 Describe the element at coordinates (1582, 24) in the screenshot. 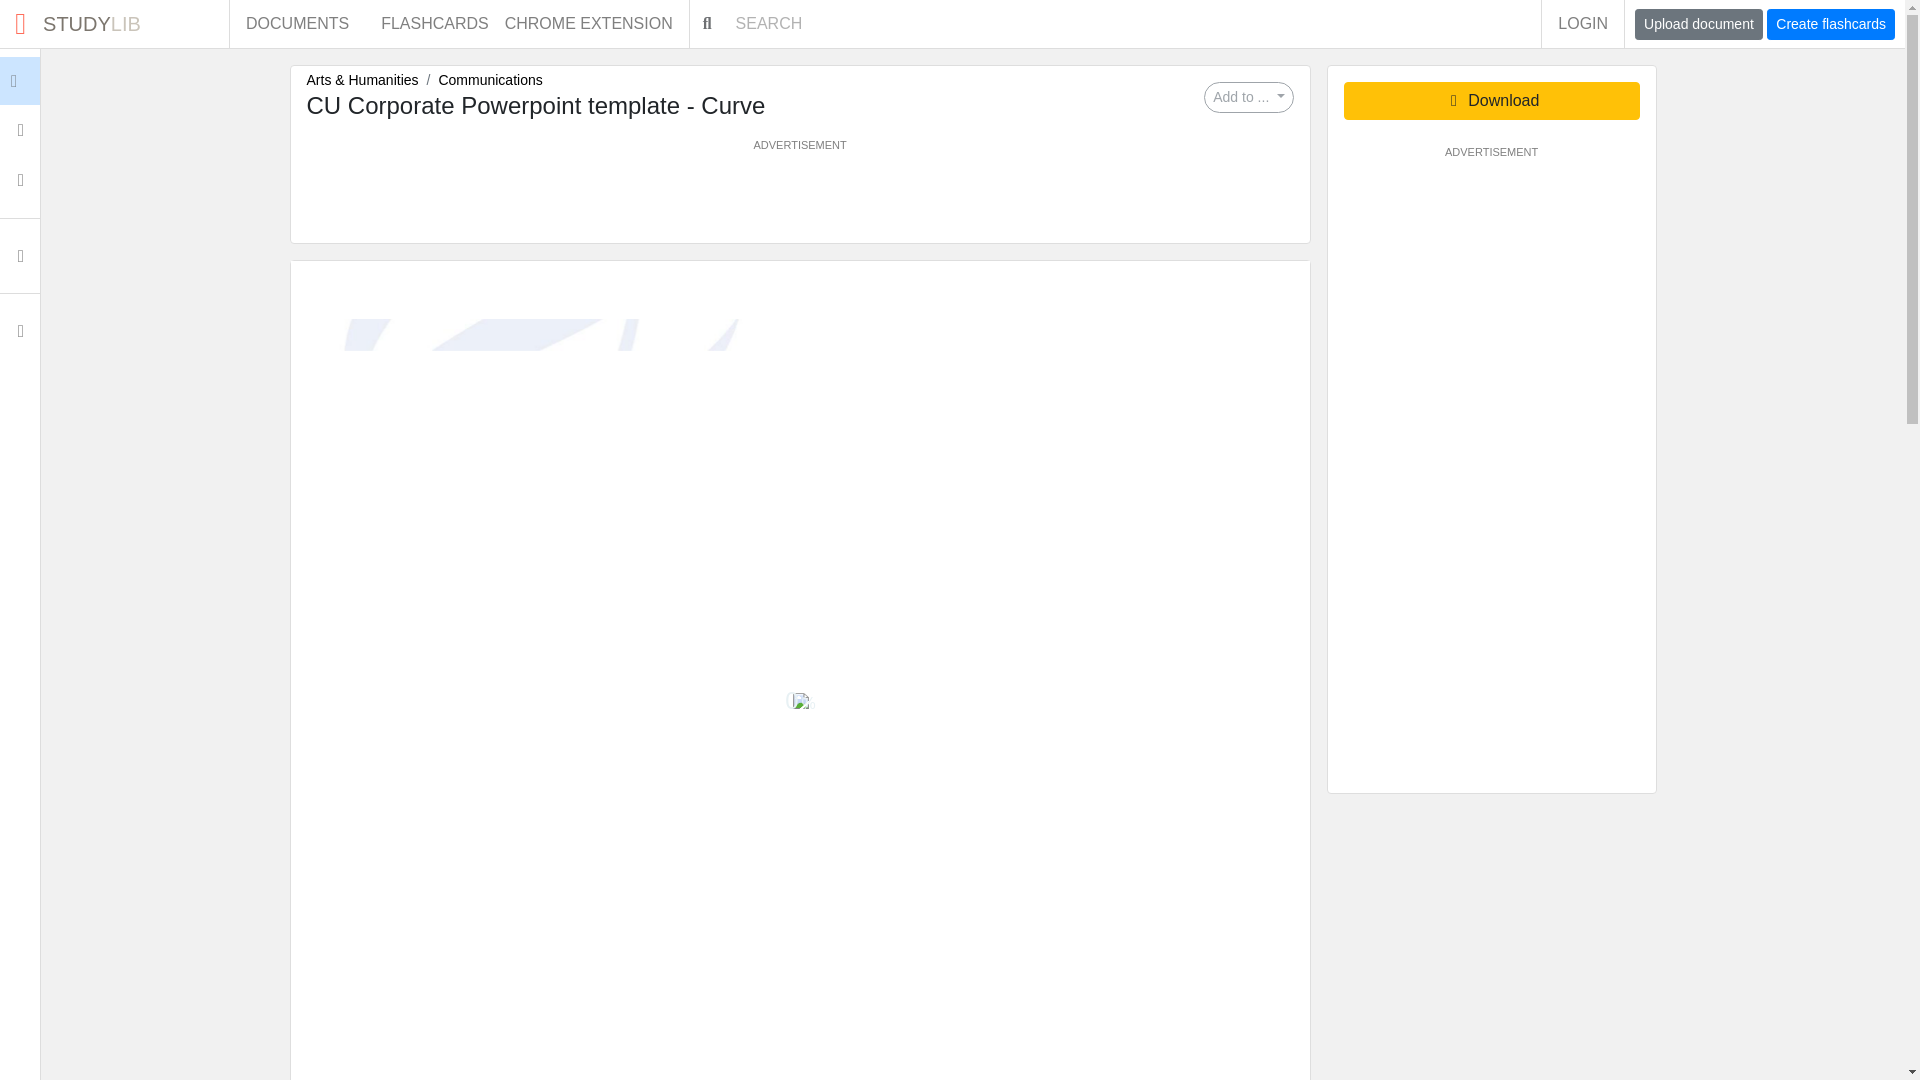

I see `Add to ...` at that location.